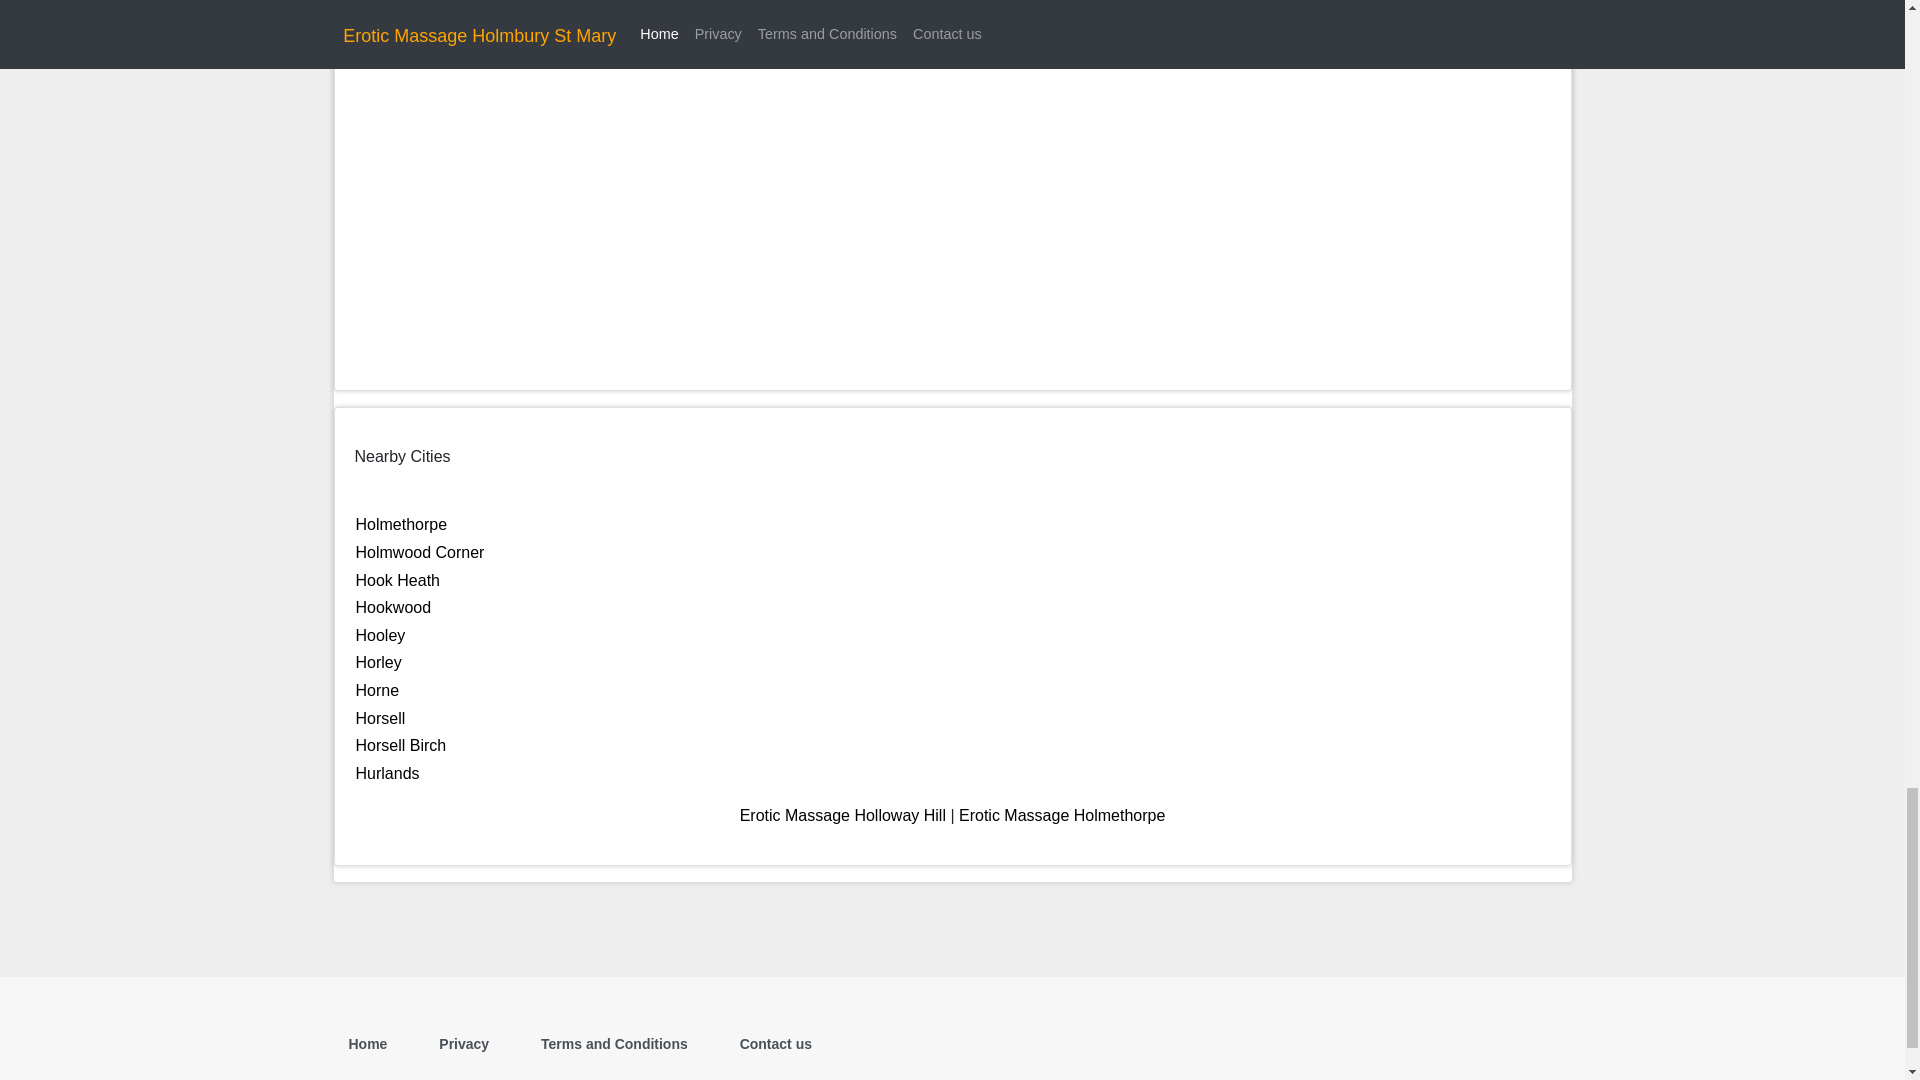 The height and width of the screenshot is (1080, 1920). What do you see at coordinates (378, 662) in the screenshot?
I see `Horley` at bounding box center [378, 662].